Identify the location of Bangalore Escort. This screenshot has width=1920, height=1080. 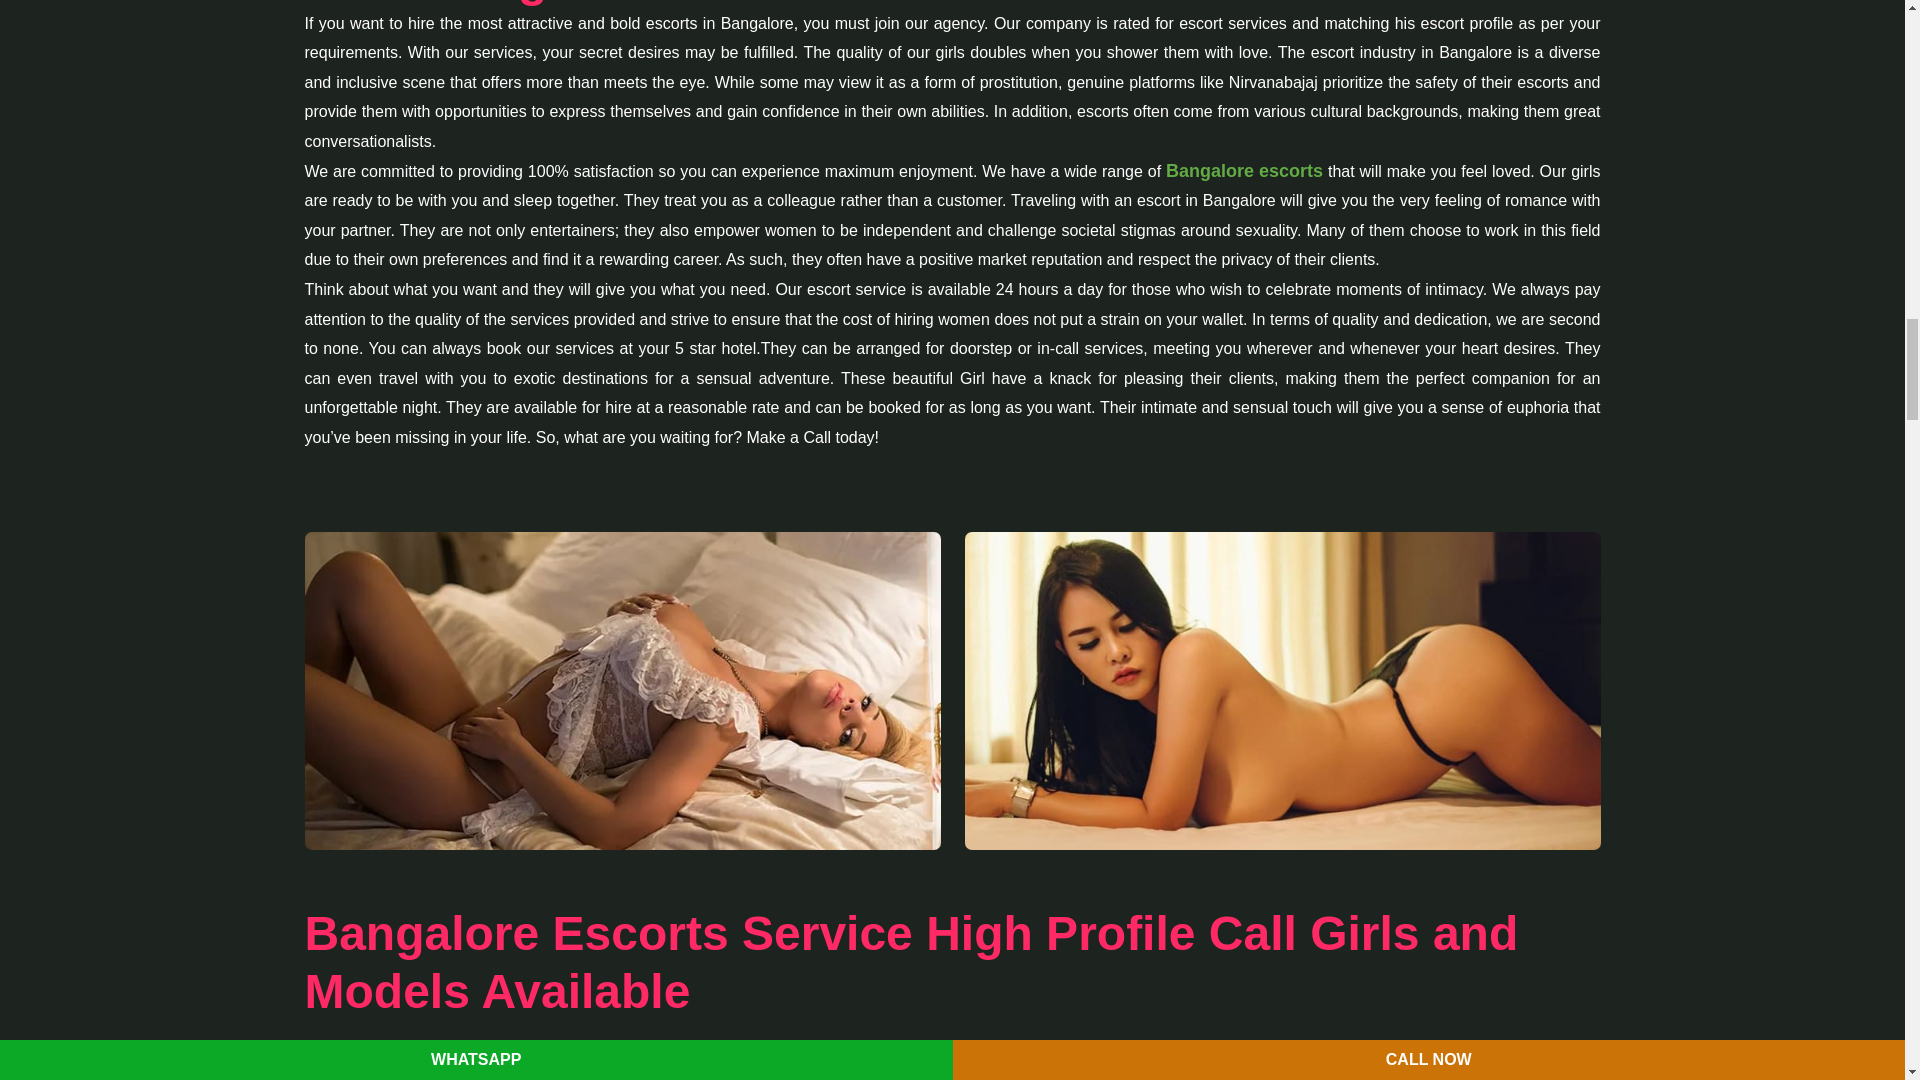
(622, 690).